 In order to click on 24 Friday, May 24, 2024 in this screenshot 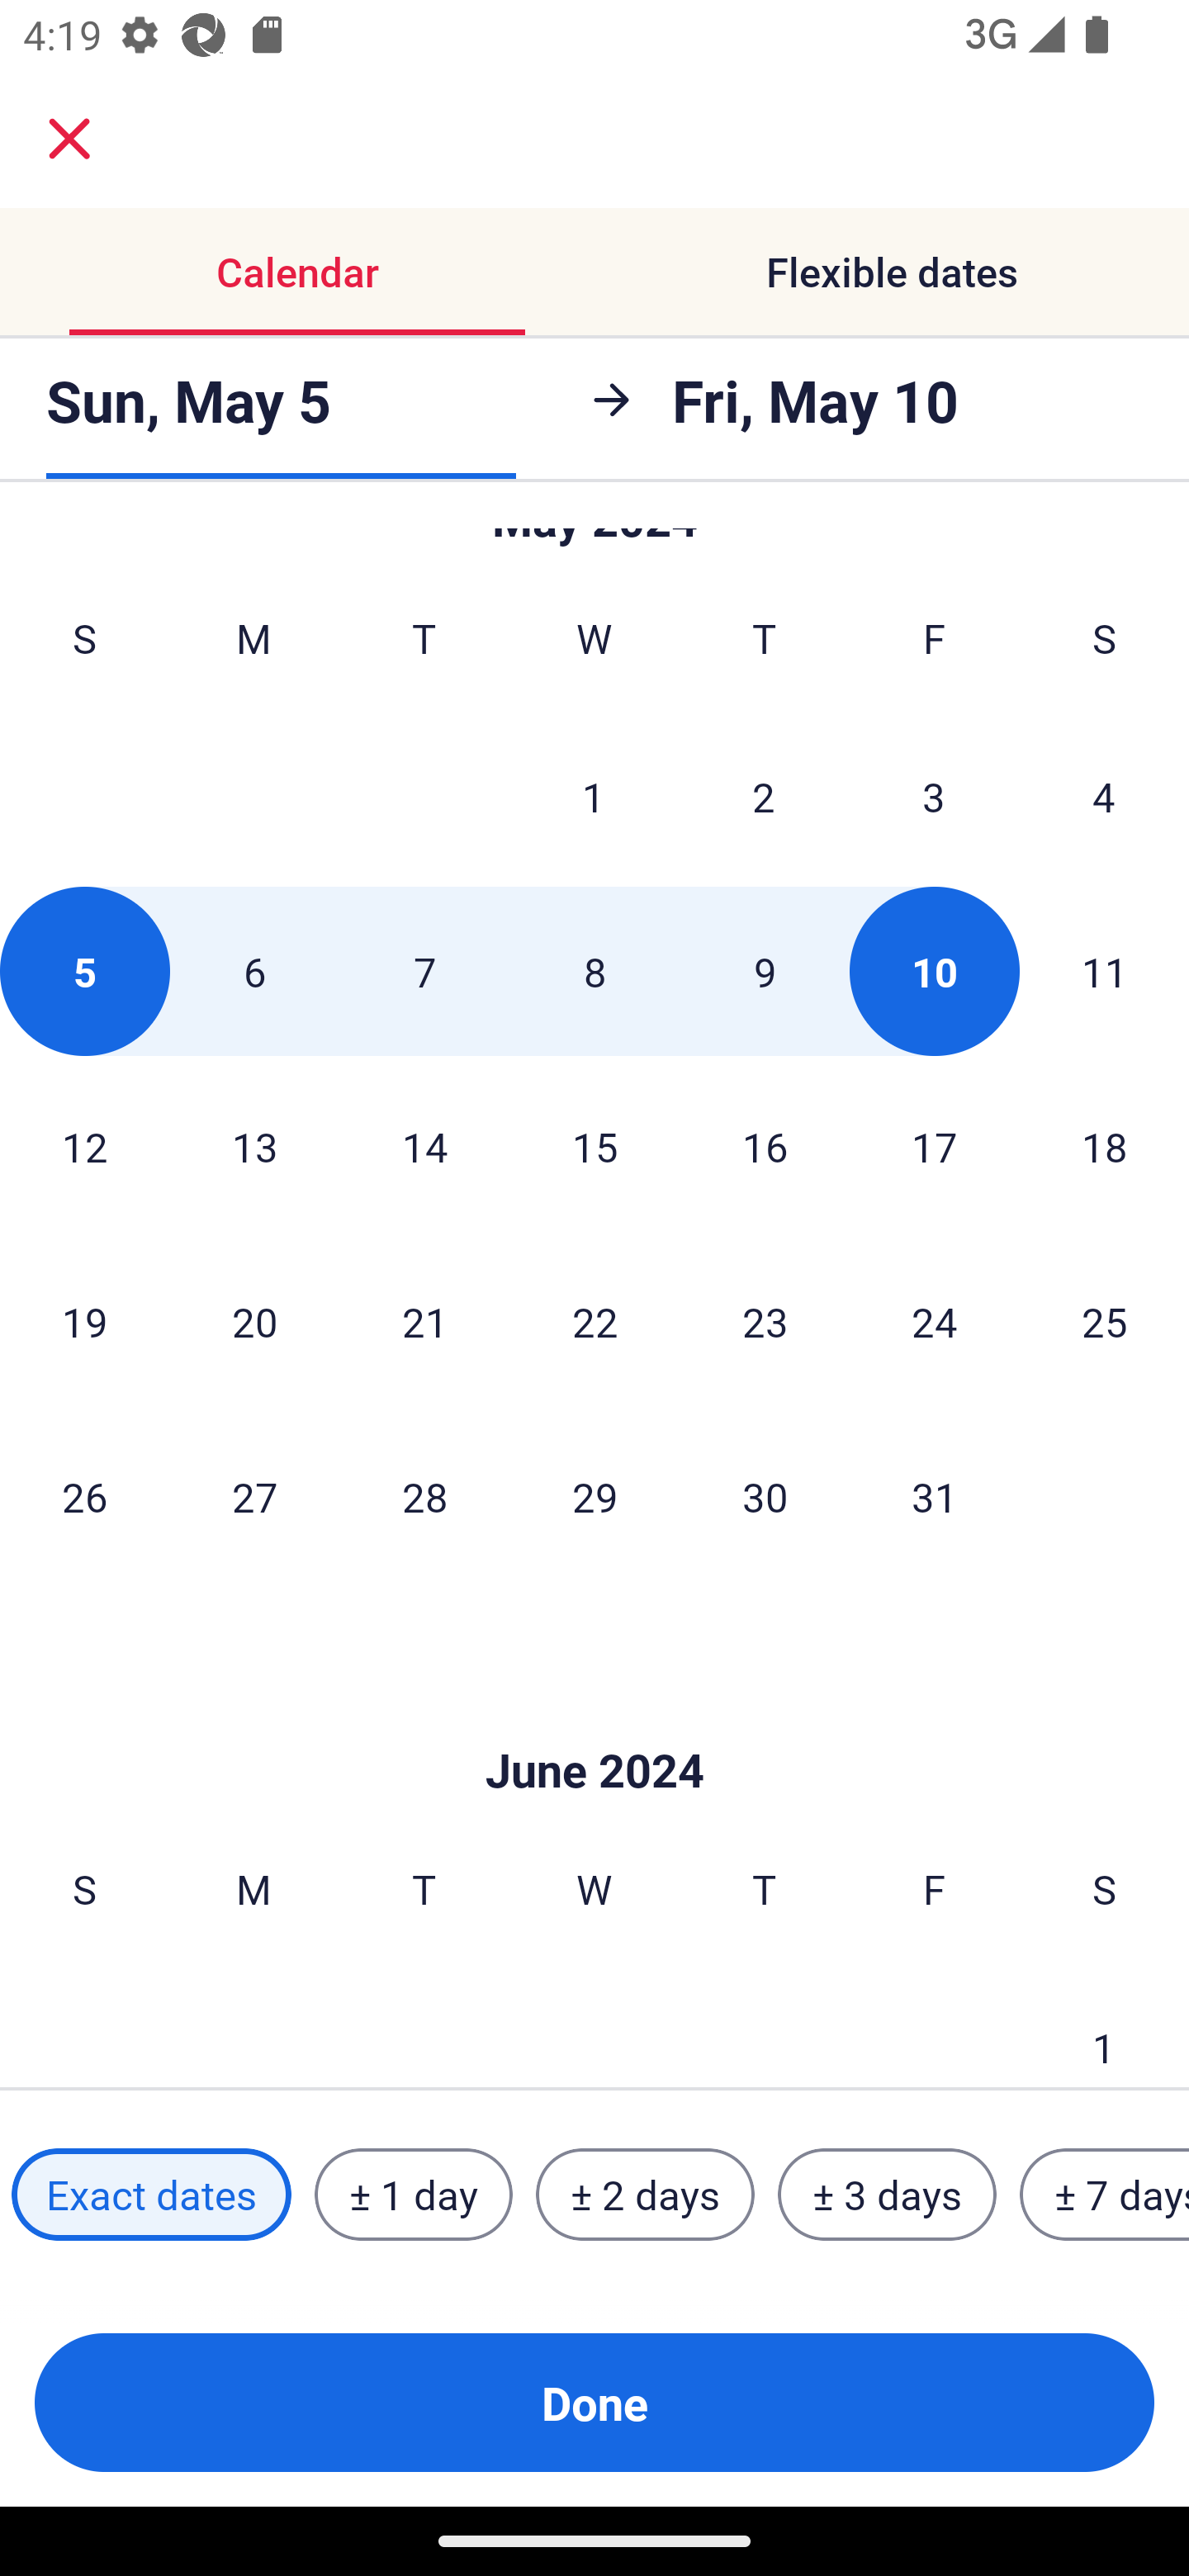, I will do `click(935, 1321)`.